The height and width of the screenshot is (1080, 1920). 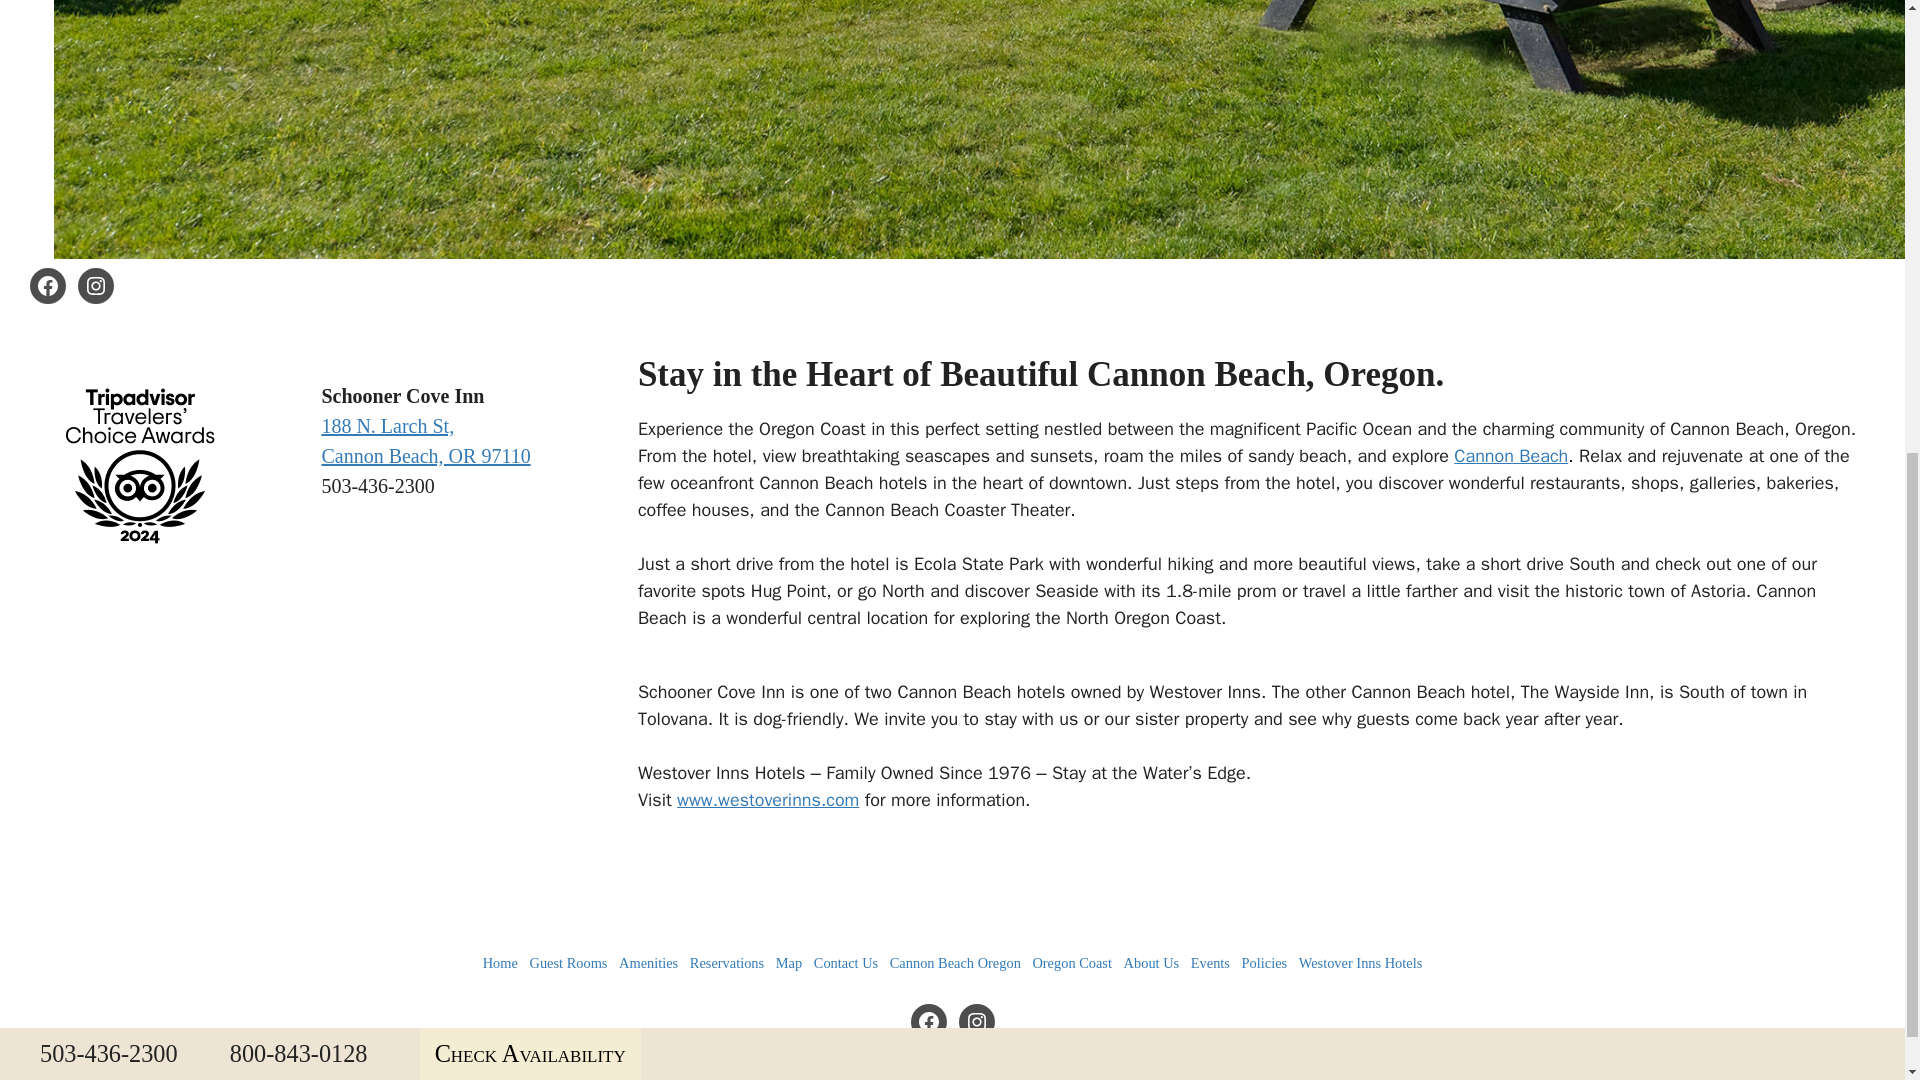 I want to click on Instagram, so click(x=976, y=1022).